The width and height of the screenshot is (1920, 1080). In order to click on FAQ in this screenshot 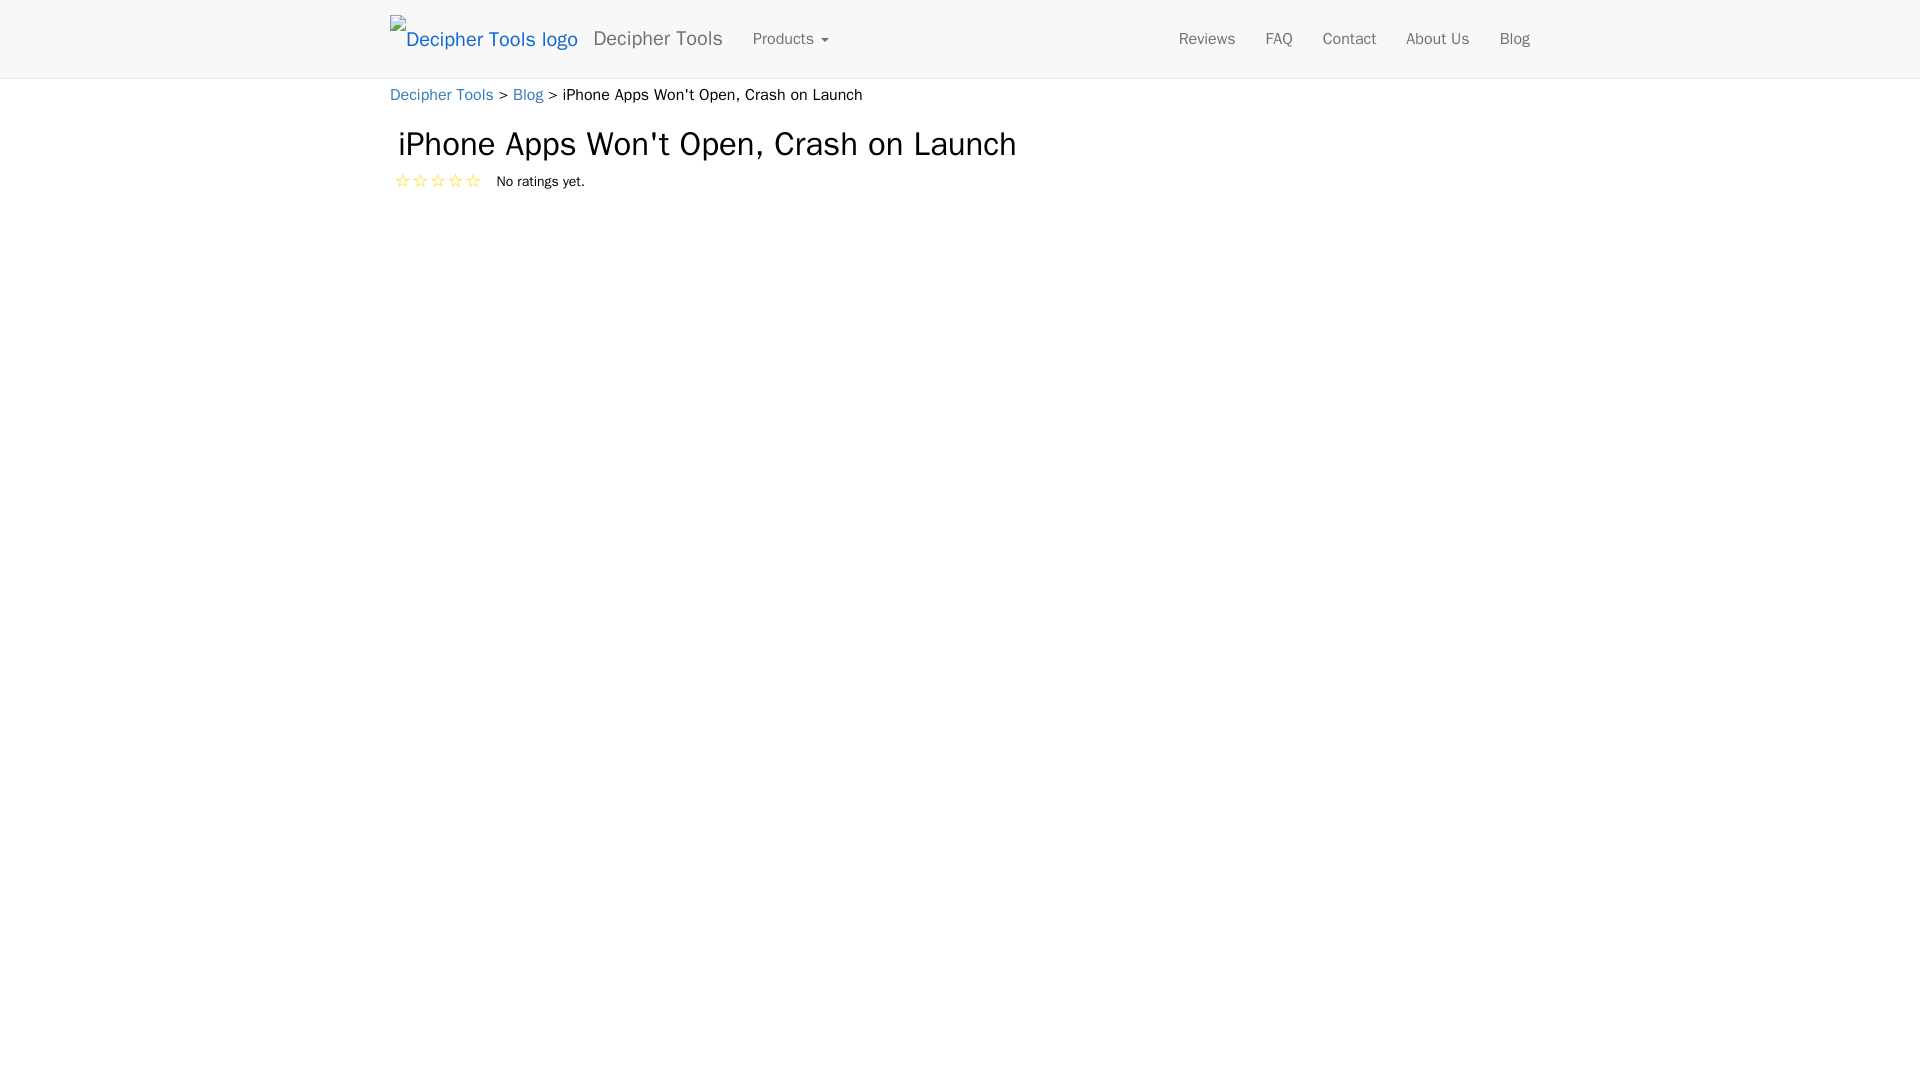, I will do `click(1279, 38)`.